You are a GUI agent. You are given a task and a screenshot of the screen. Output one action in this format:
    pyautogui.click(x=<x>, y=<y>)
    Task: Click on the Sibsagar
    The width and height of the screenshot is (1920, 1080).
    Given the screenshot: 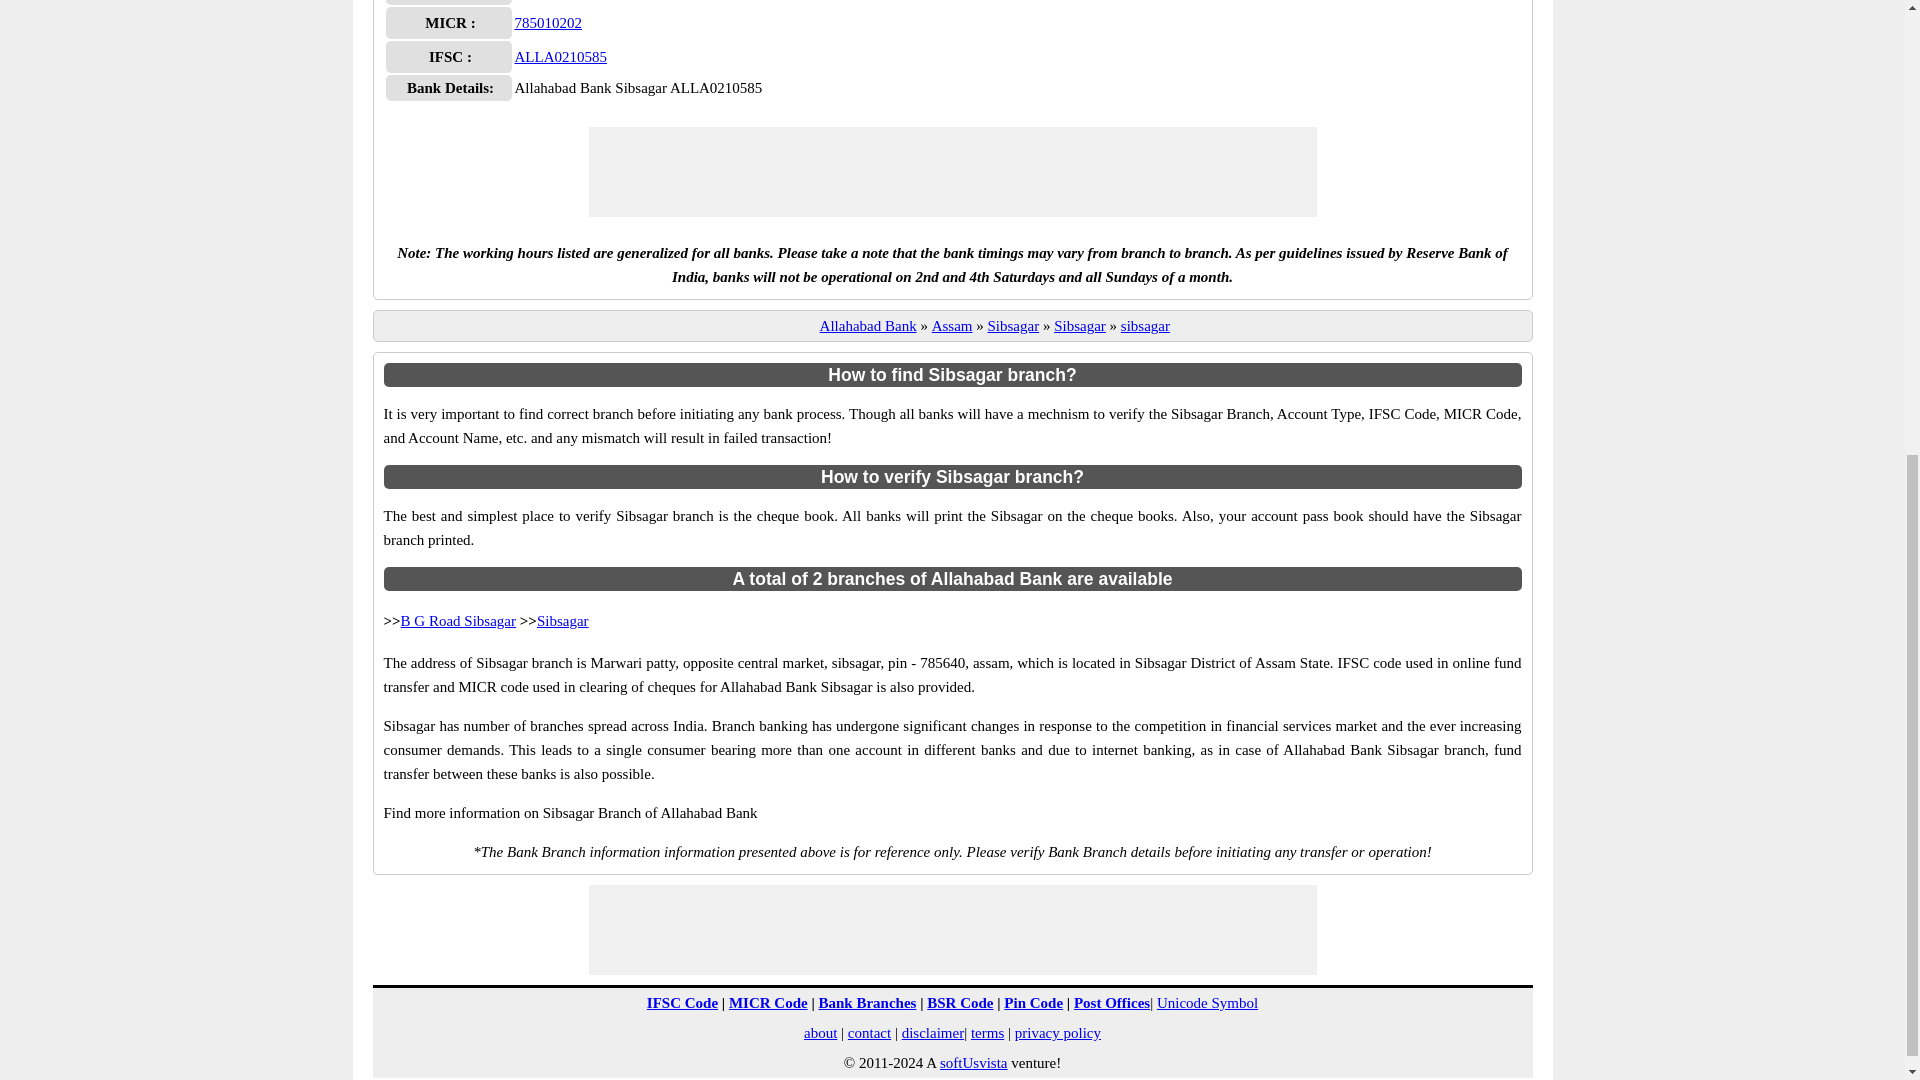 What is the action you would take?
    pyautogui.click(x=1014, y=325)
    